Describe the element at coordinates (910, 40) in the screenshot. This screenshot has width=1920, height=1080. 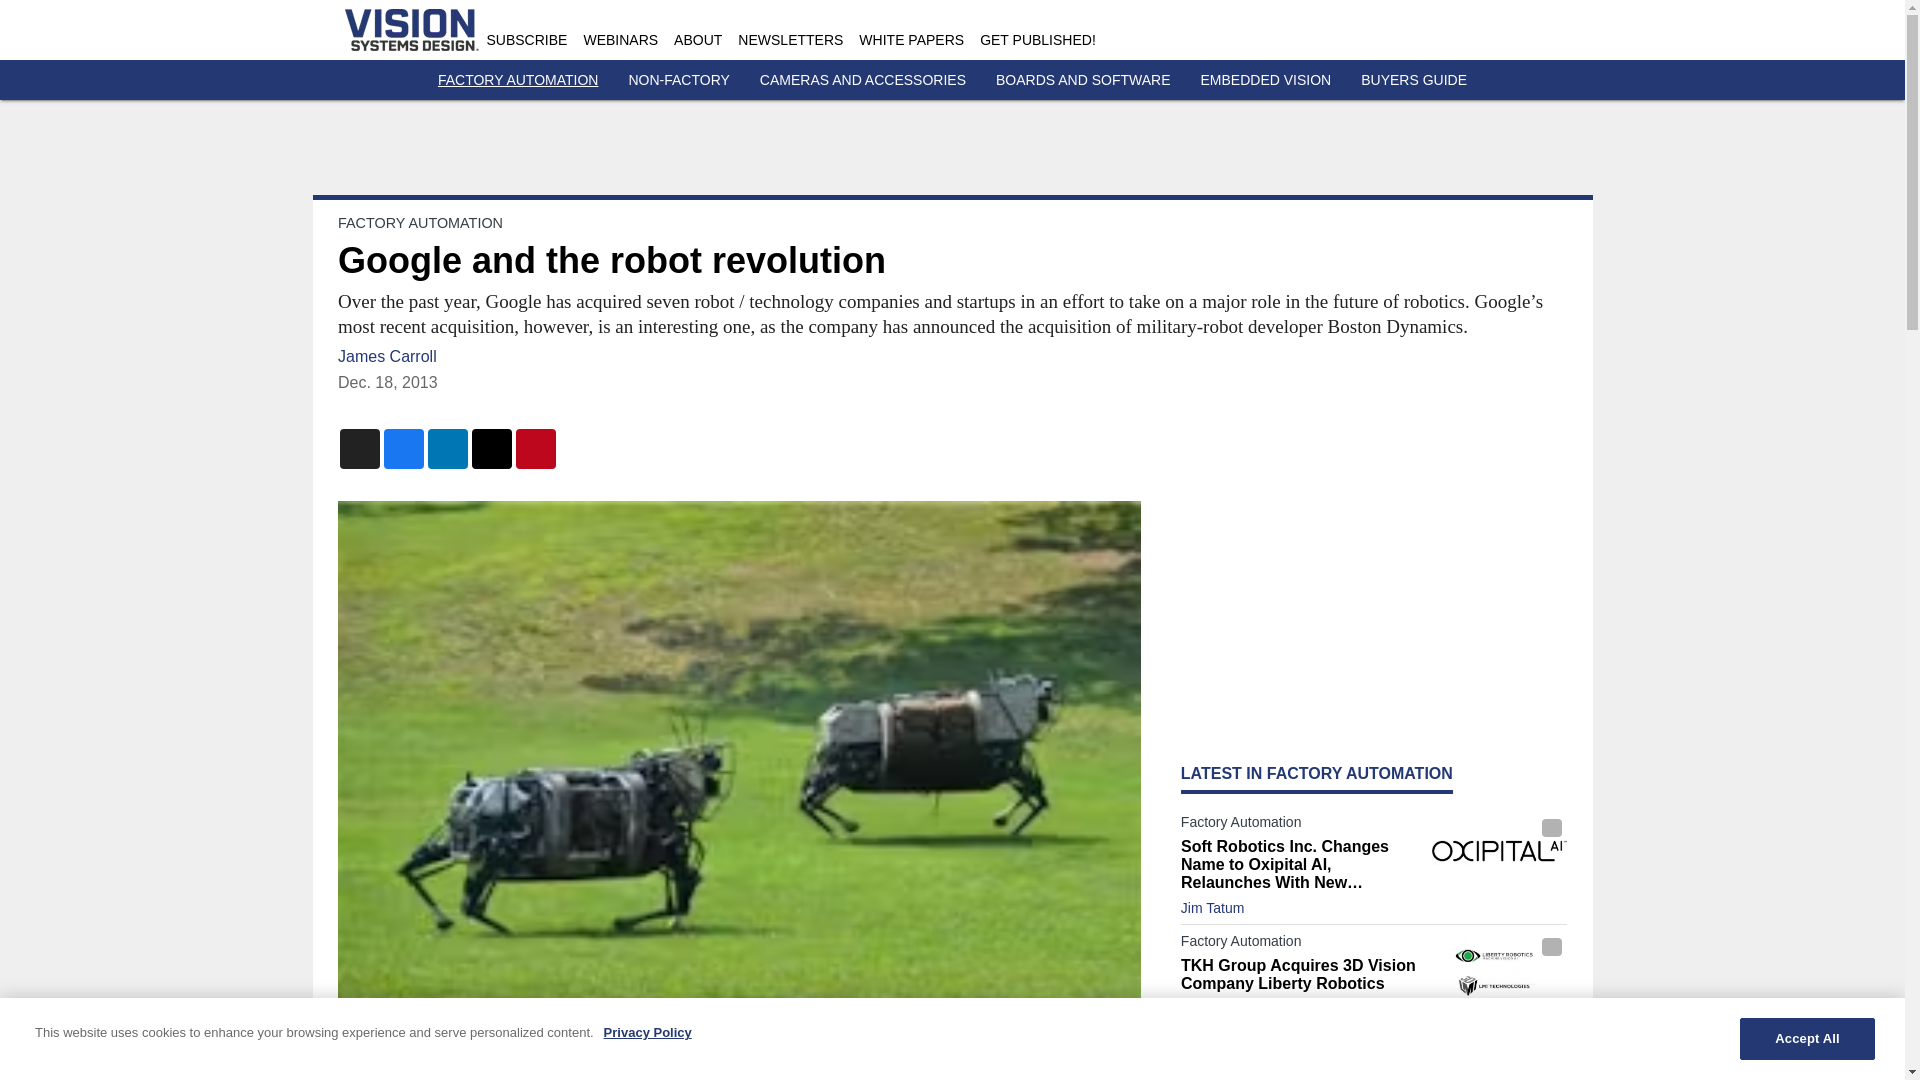
I see `WHITE PAPERS` at that location.